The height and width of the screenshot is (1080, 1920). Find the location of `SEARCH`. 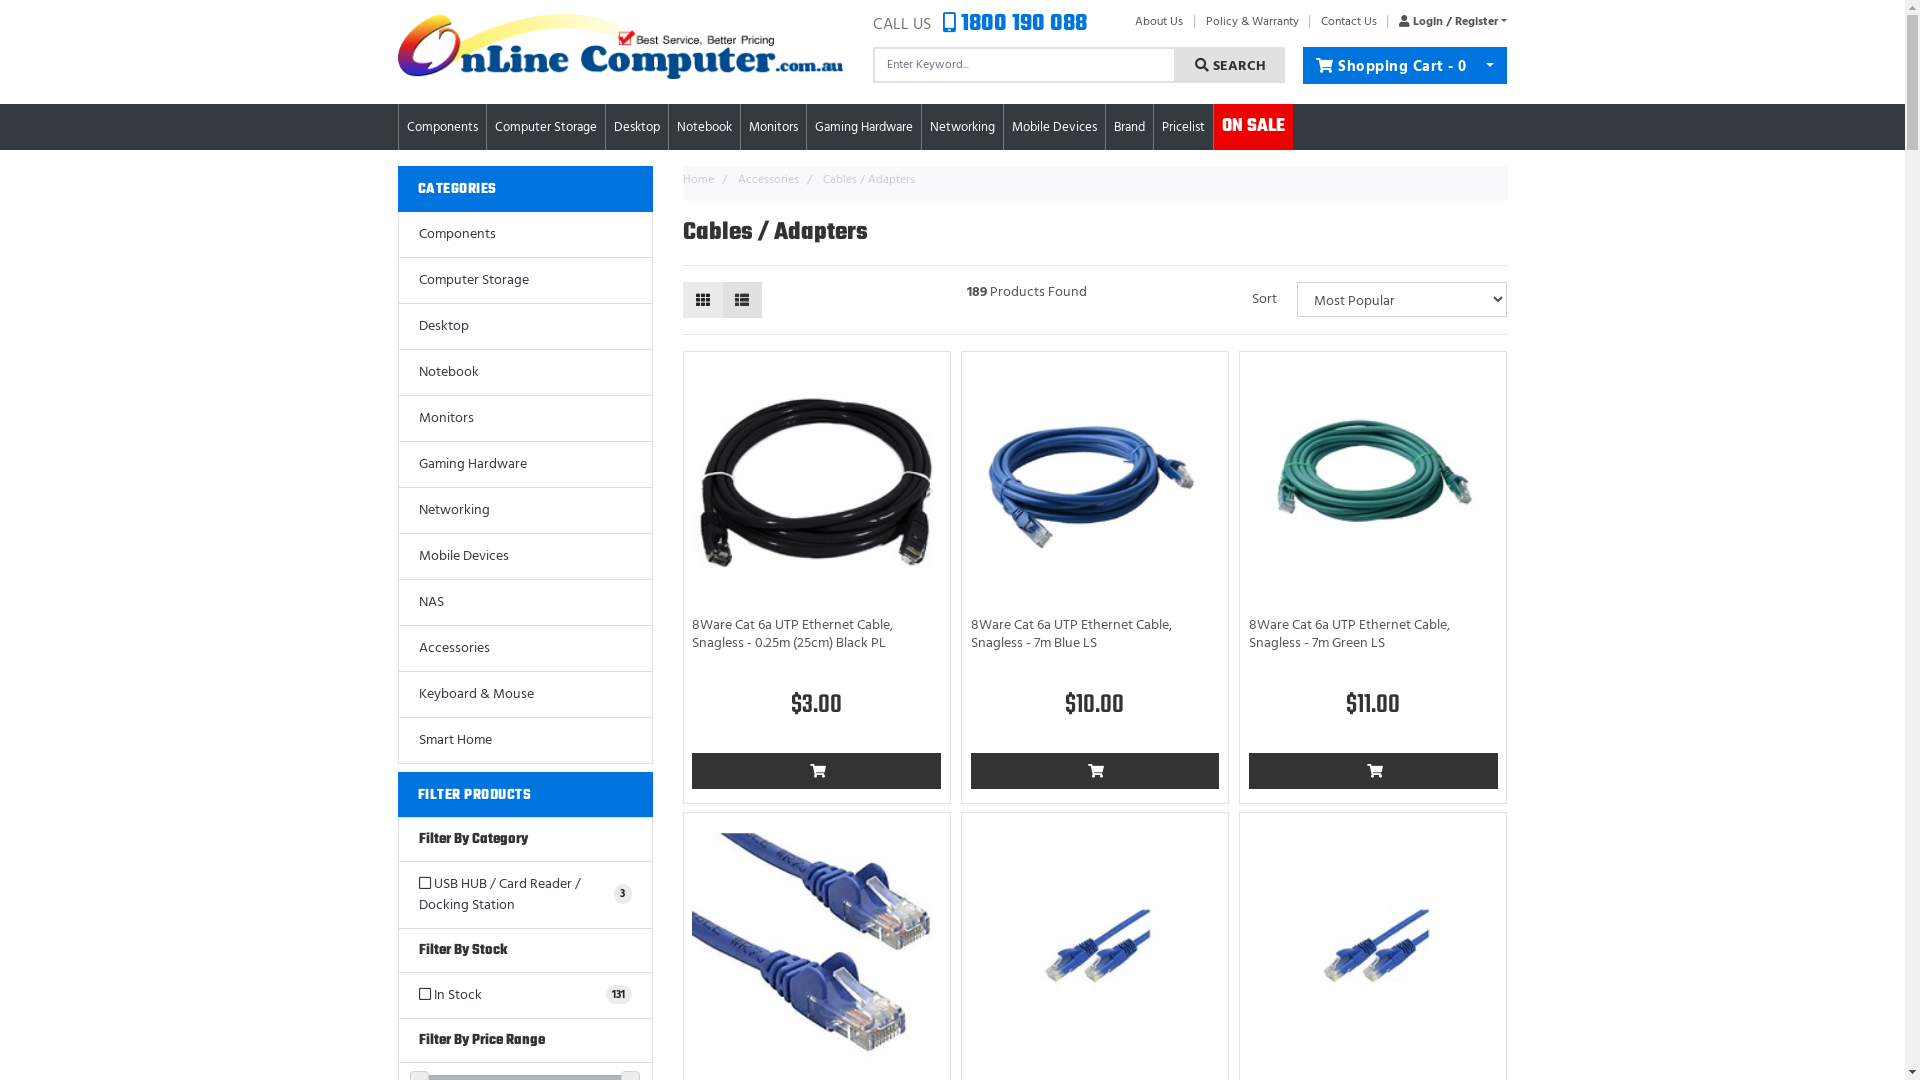

SEARCH is located at coordinates (1230, 65).